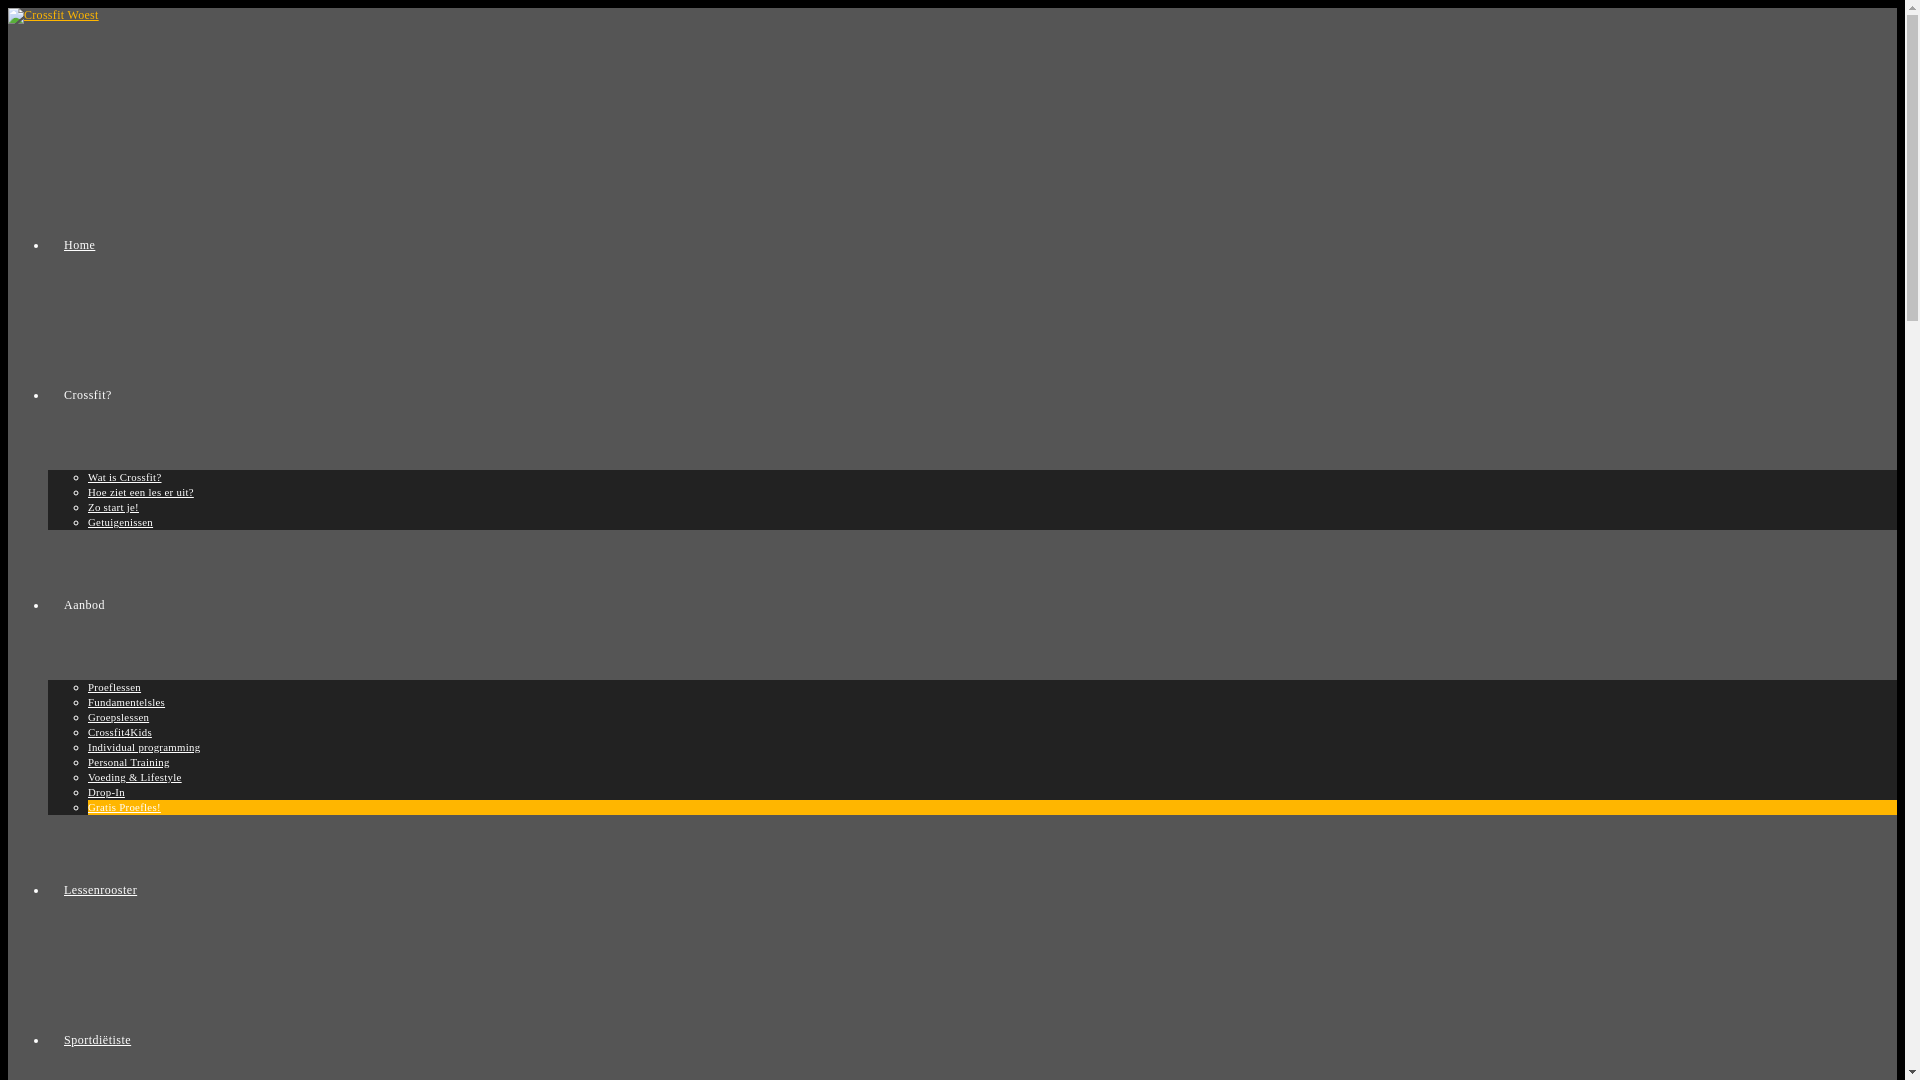 This screenshot has height=1080, width=1920. I want to click on Crossfit4Kids, so click(120, 732).